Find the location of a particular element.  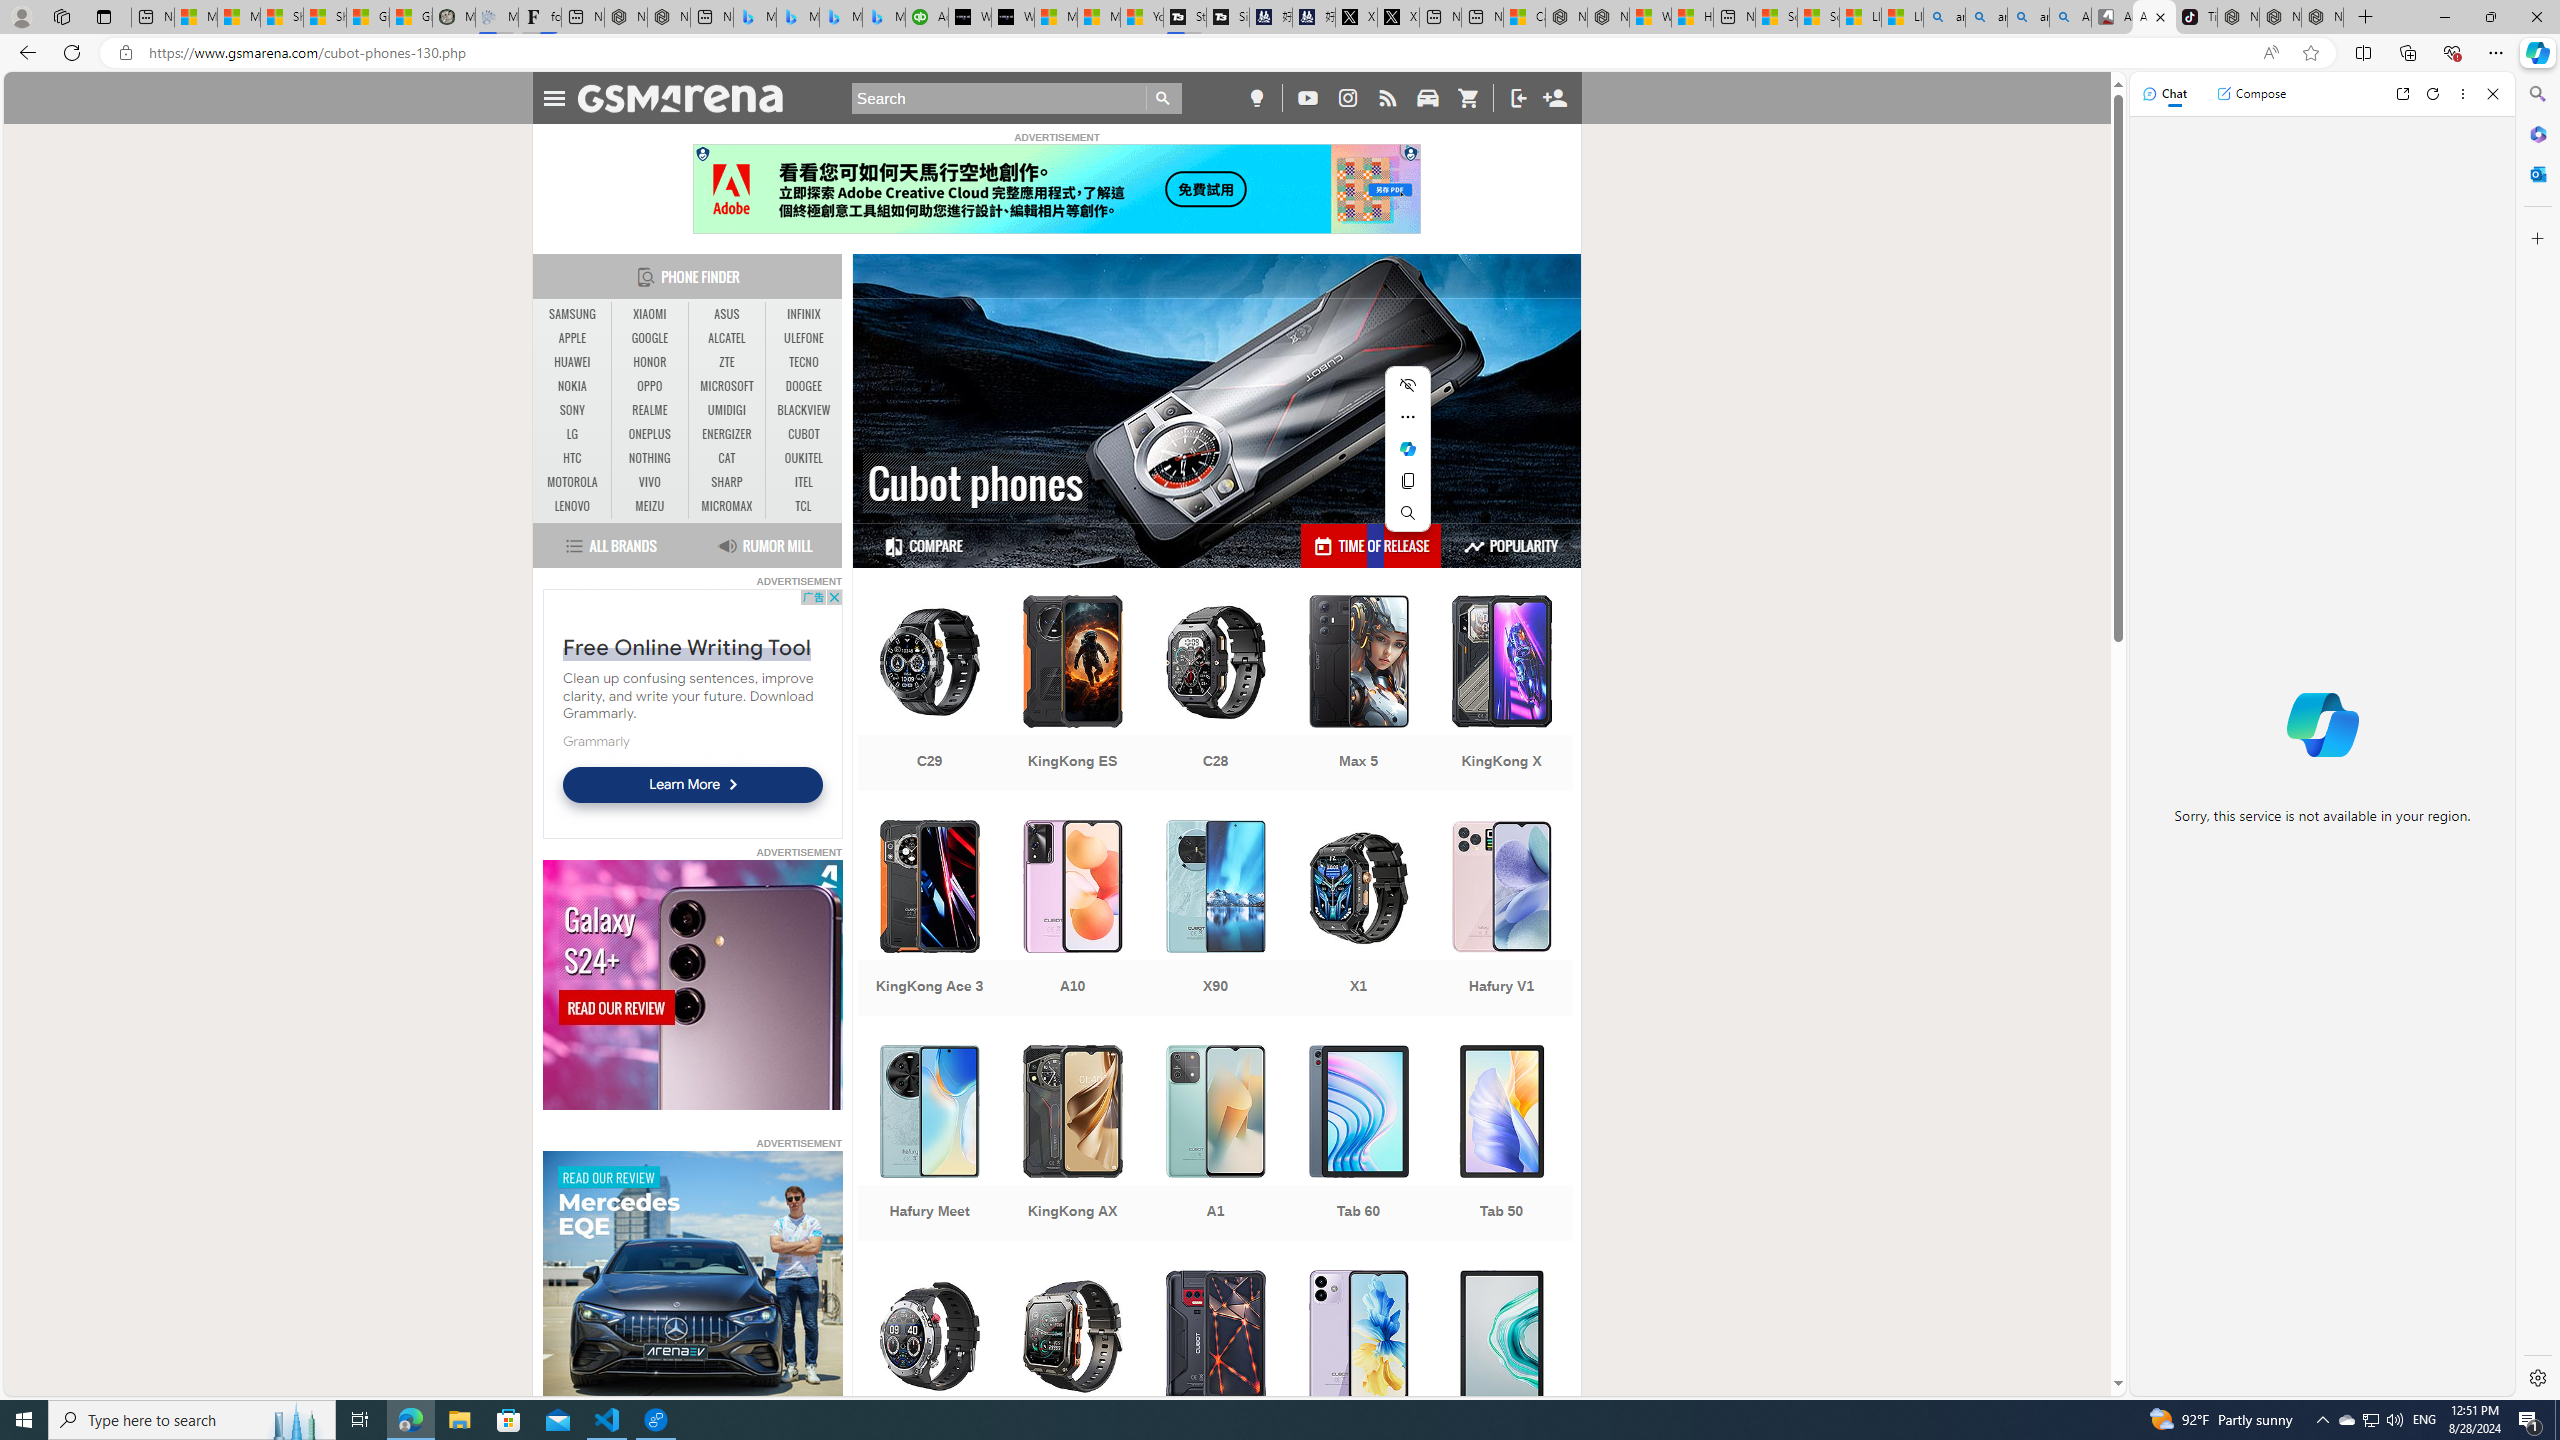

Privacy Notification is located at coordinates (704, 153).